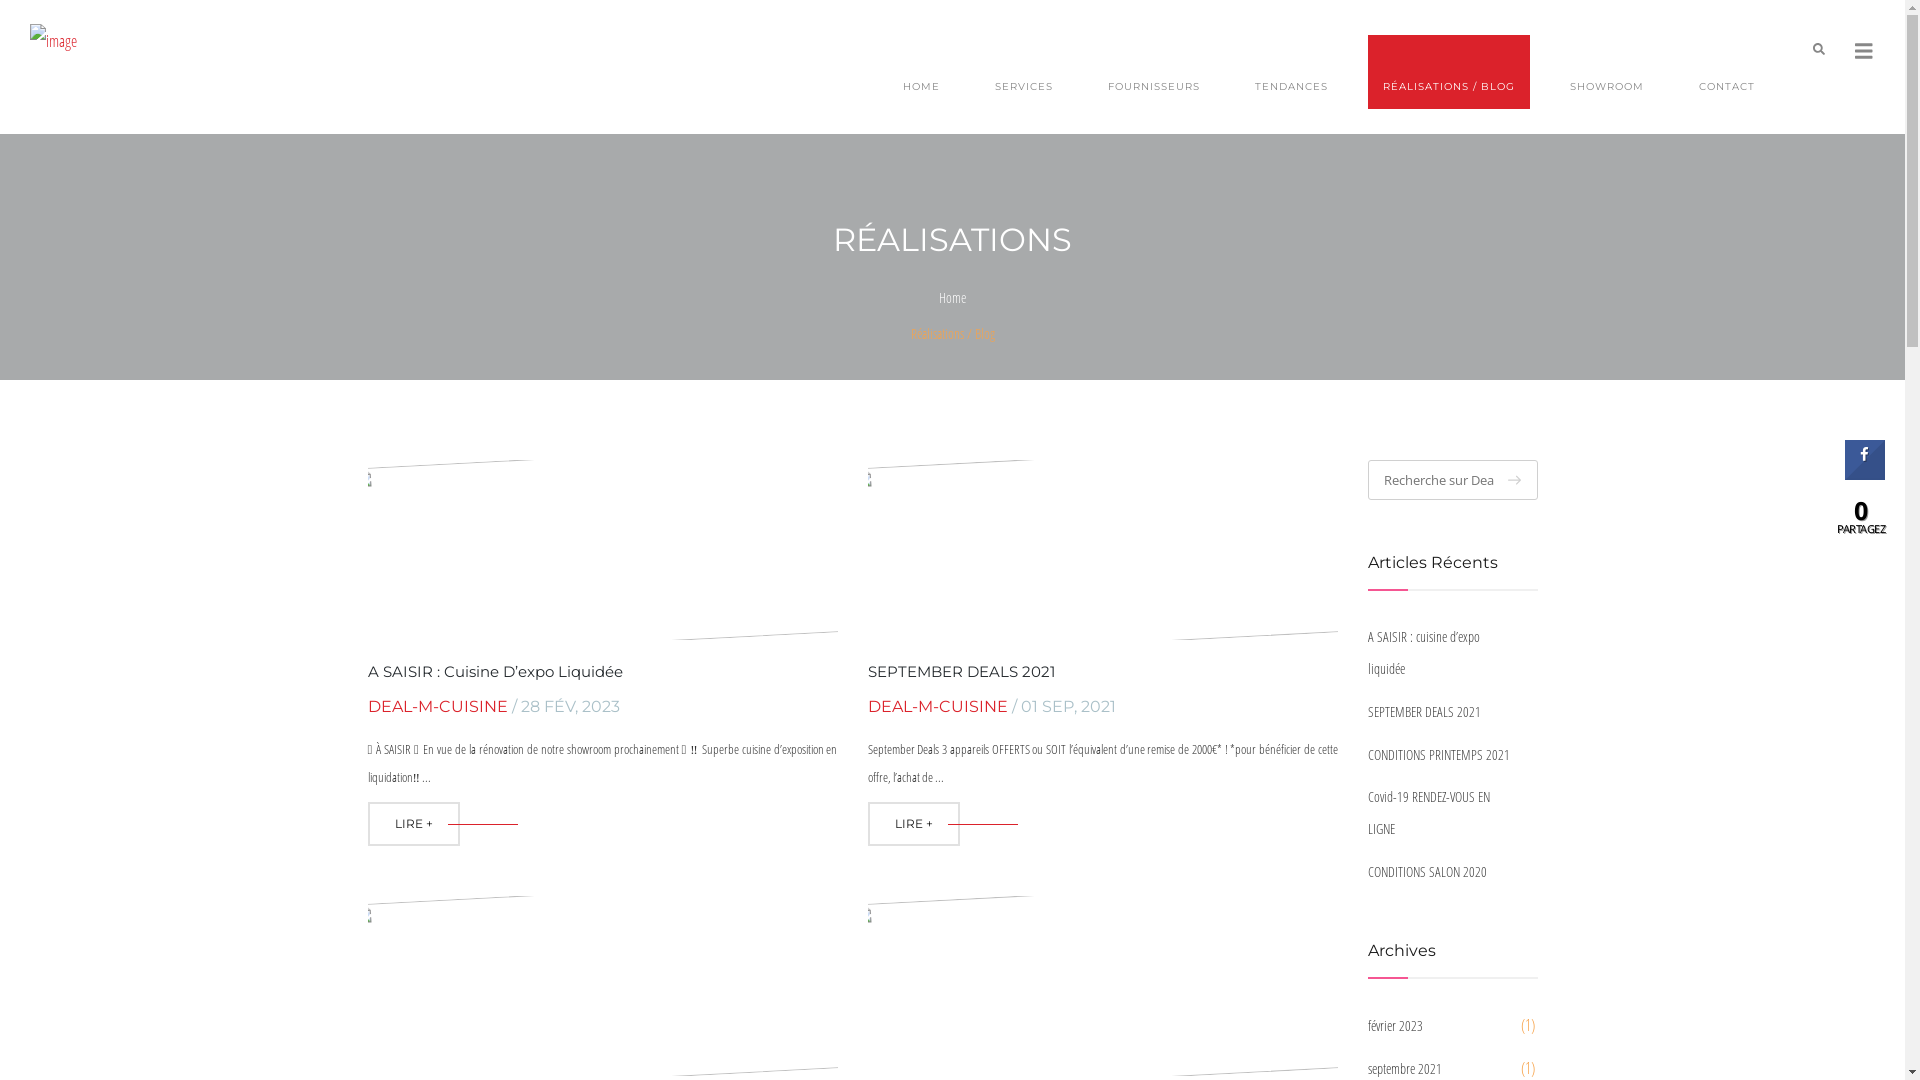  What do you see at coordinates (1443, 872) in the screenshot?
I see `CONDITIONS SALON 2020` at bounding box center [1443, 872].